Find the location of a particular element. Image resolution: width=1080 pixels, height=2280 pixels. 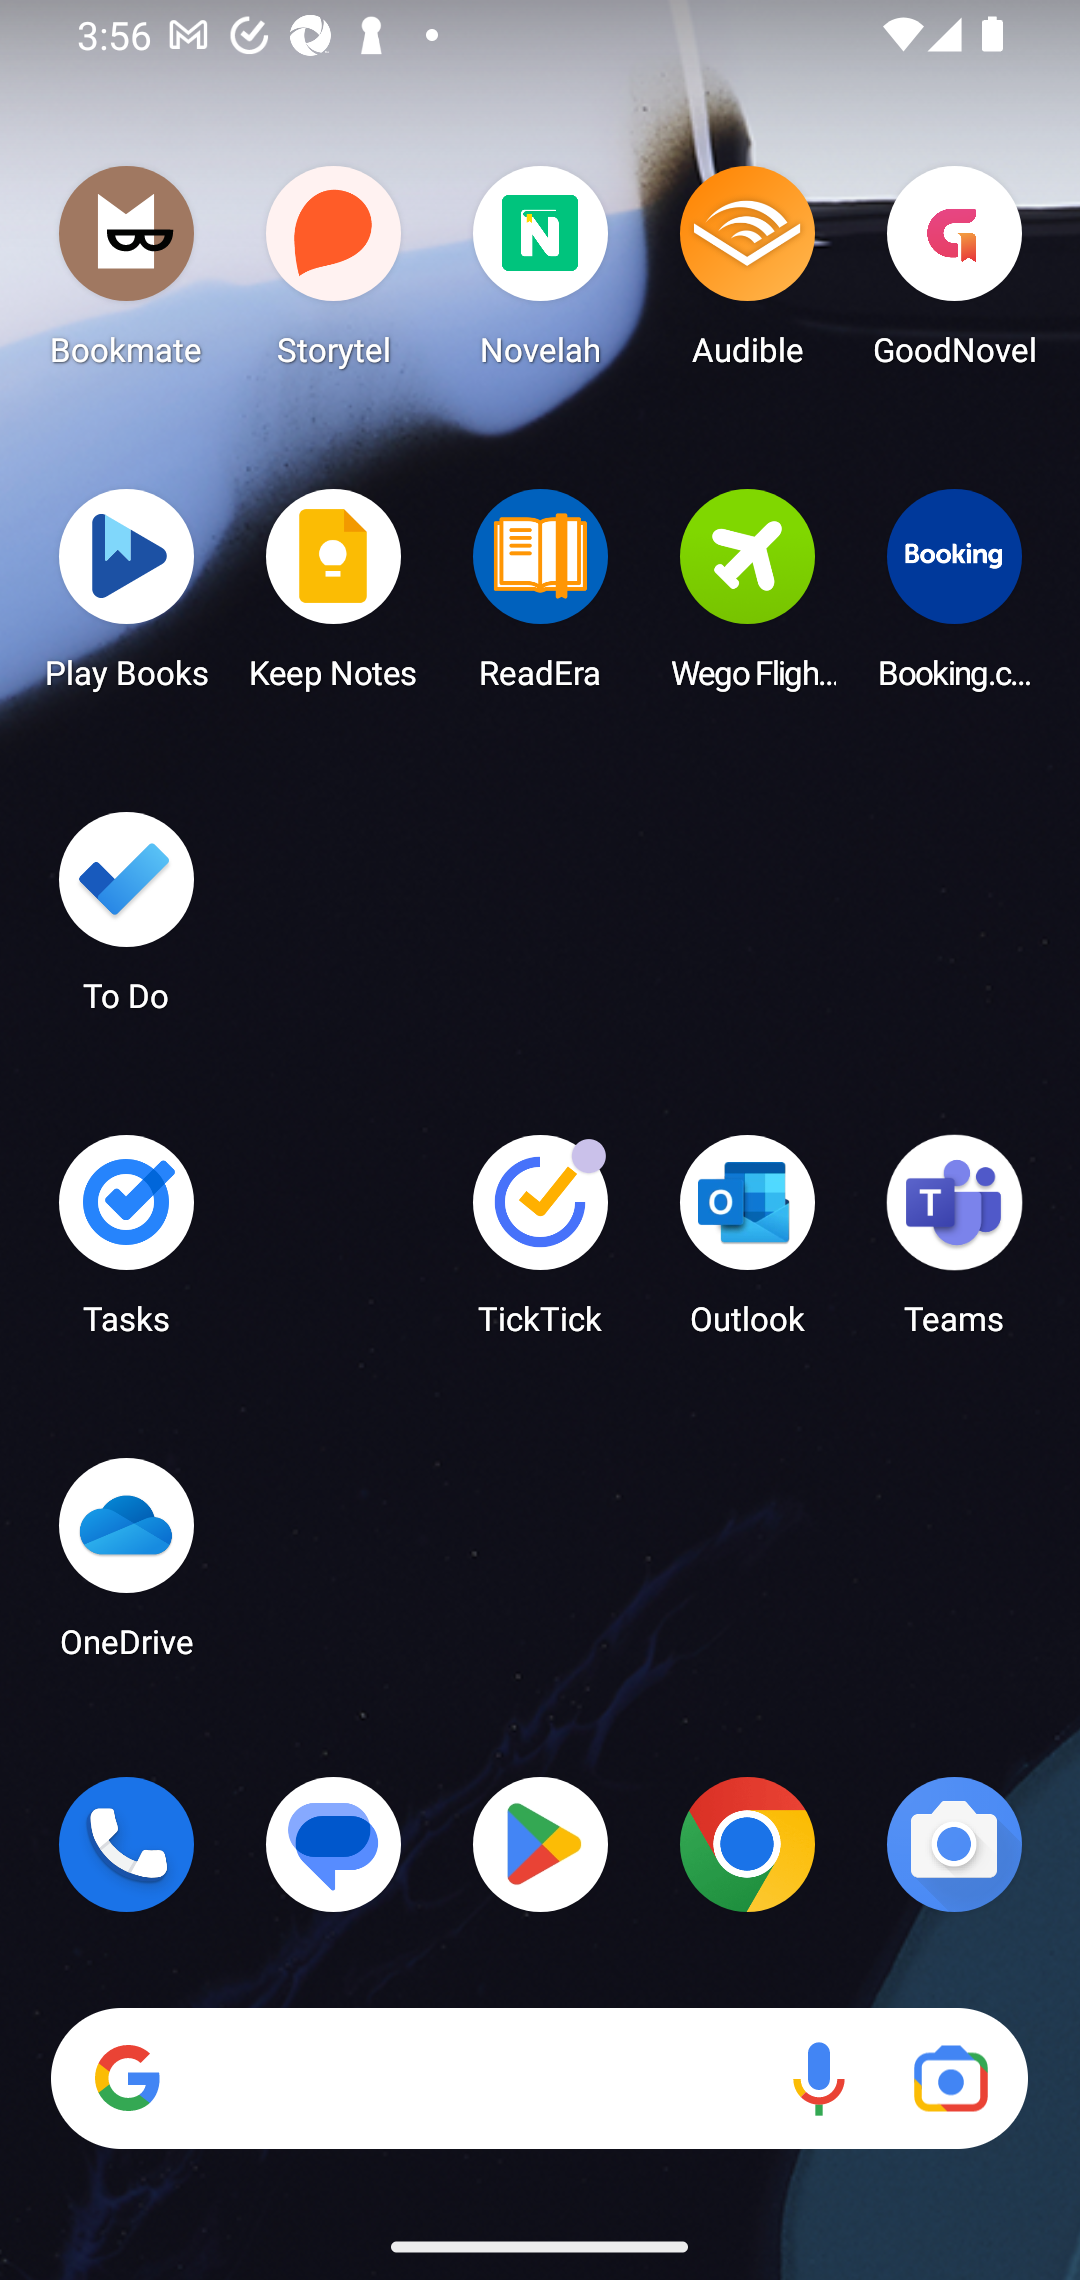

Camera is located at coordinates (954, 1844).